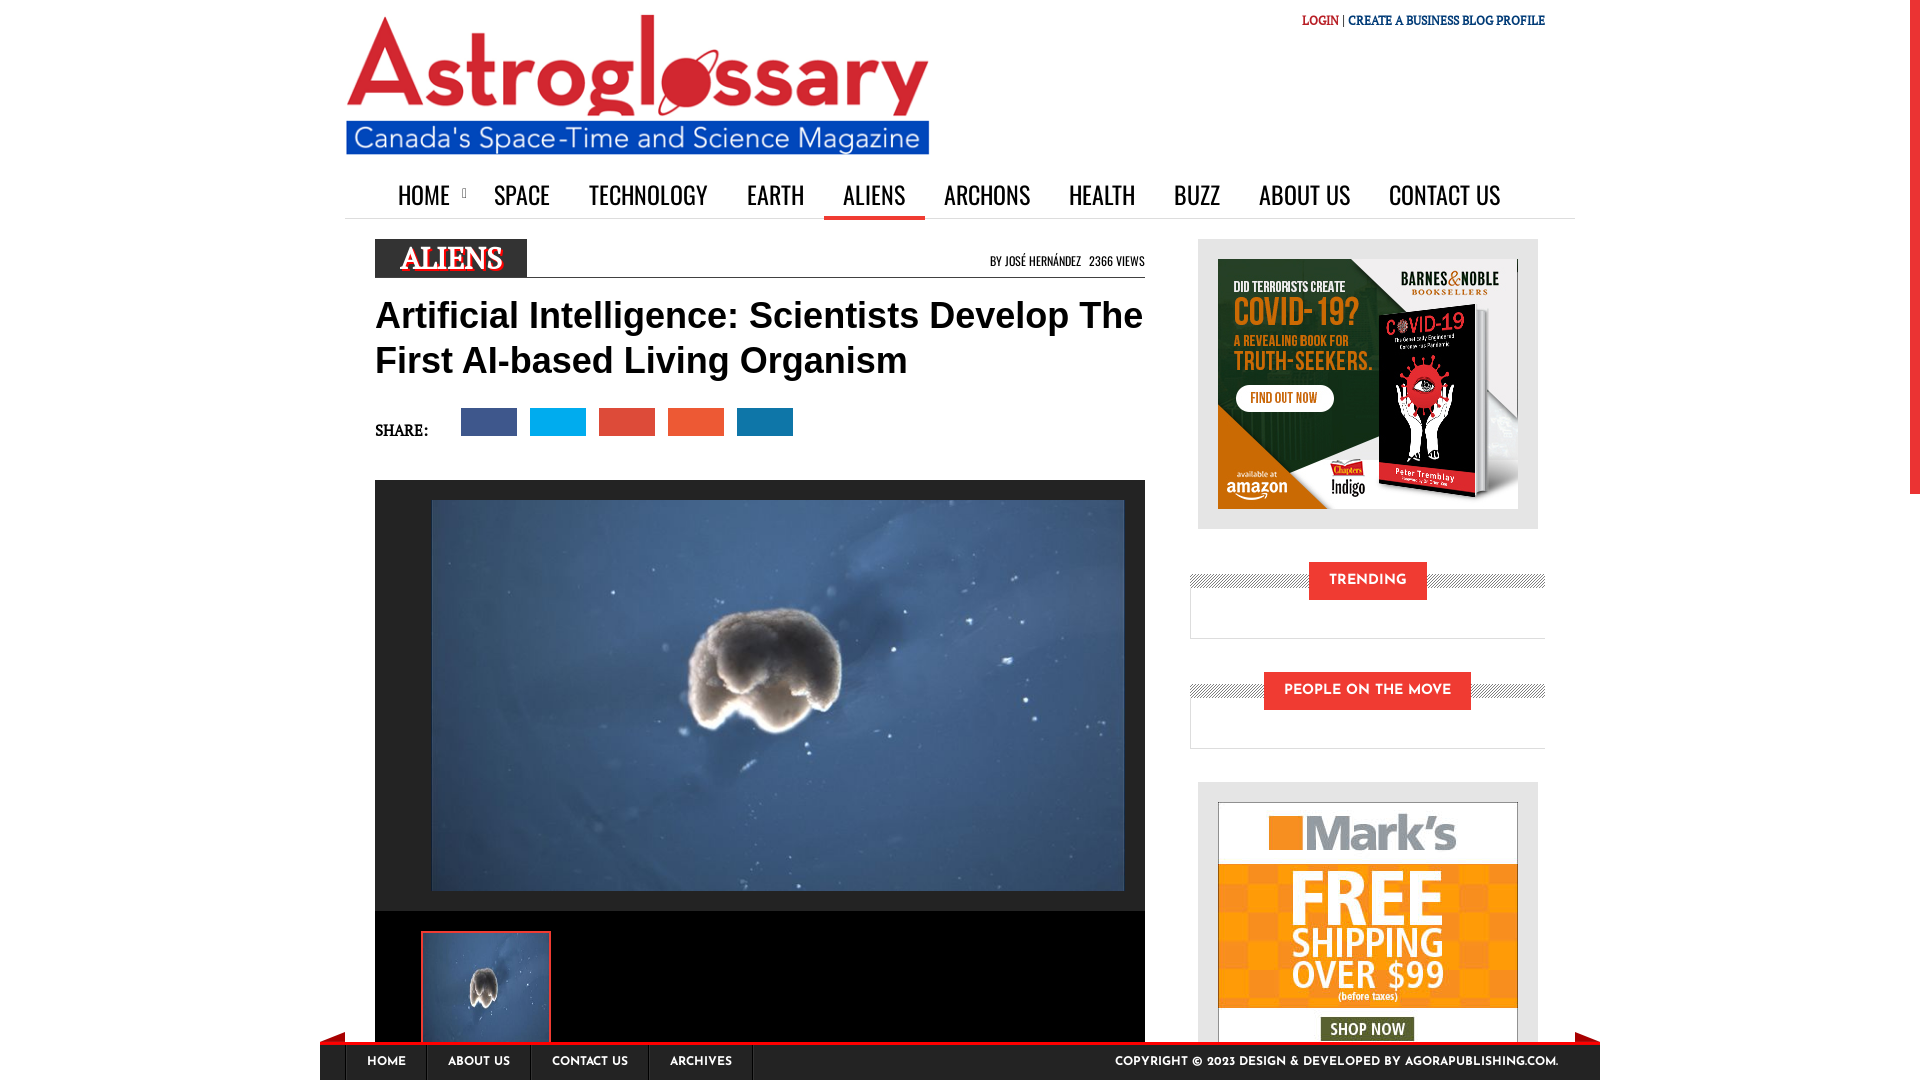  Describe the element at coordinates (522, 194) in the screenshot. I see `SPACE` at that location.